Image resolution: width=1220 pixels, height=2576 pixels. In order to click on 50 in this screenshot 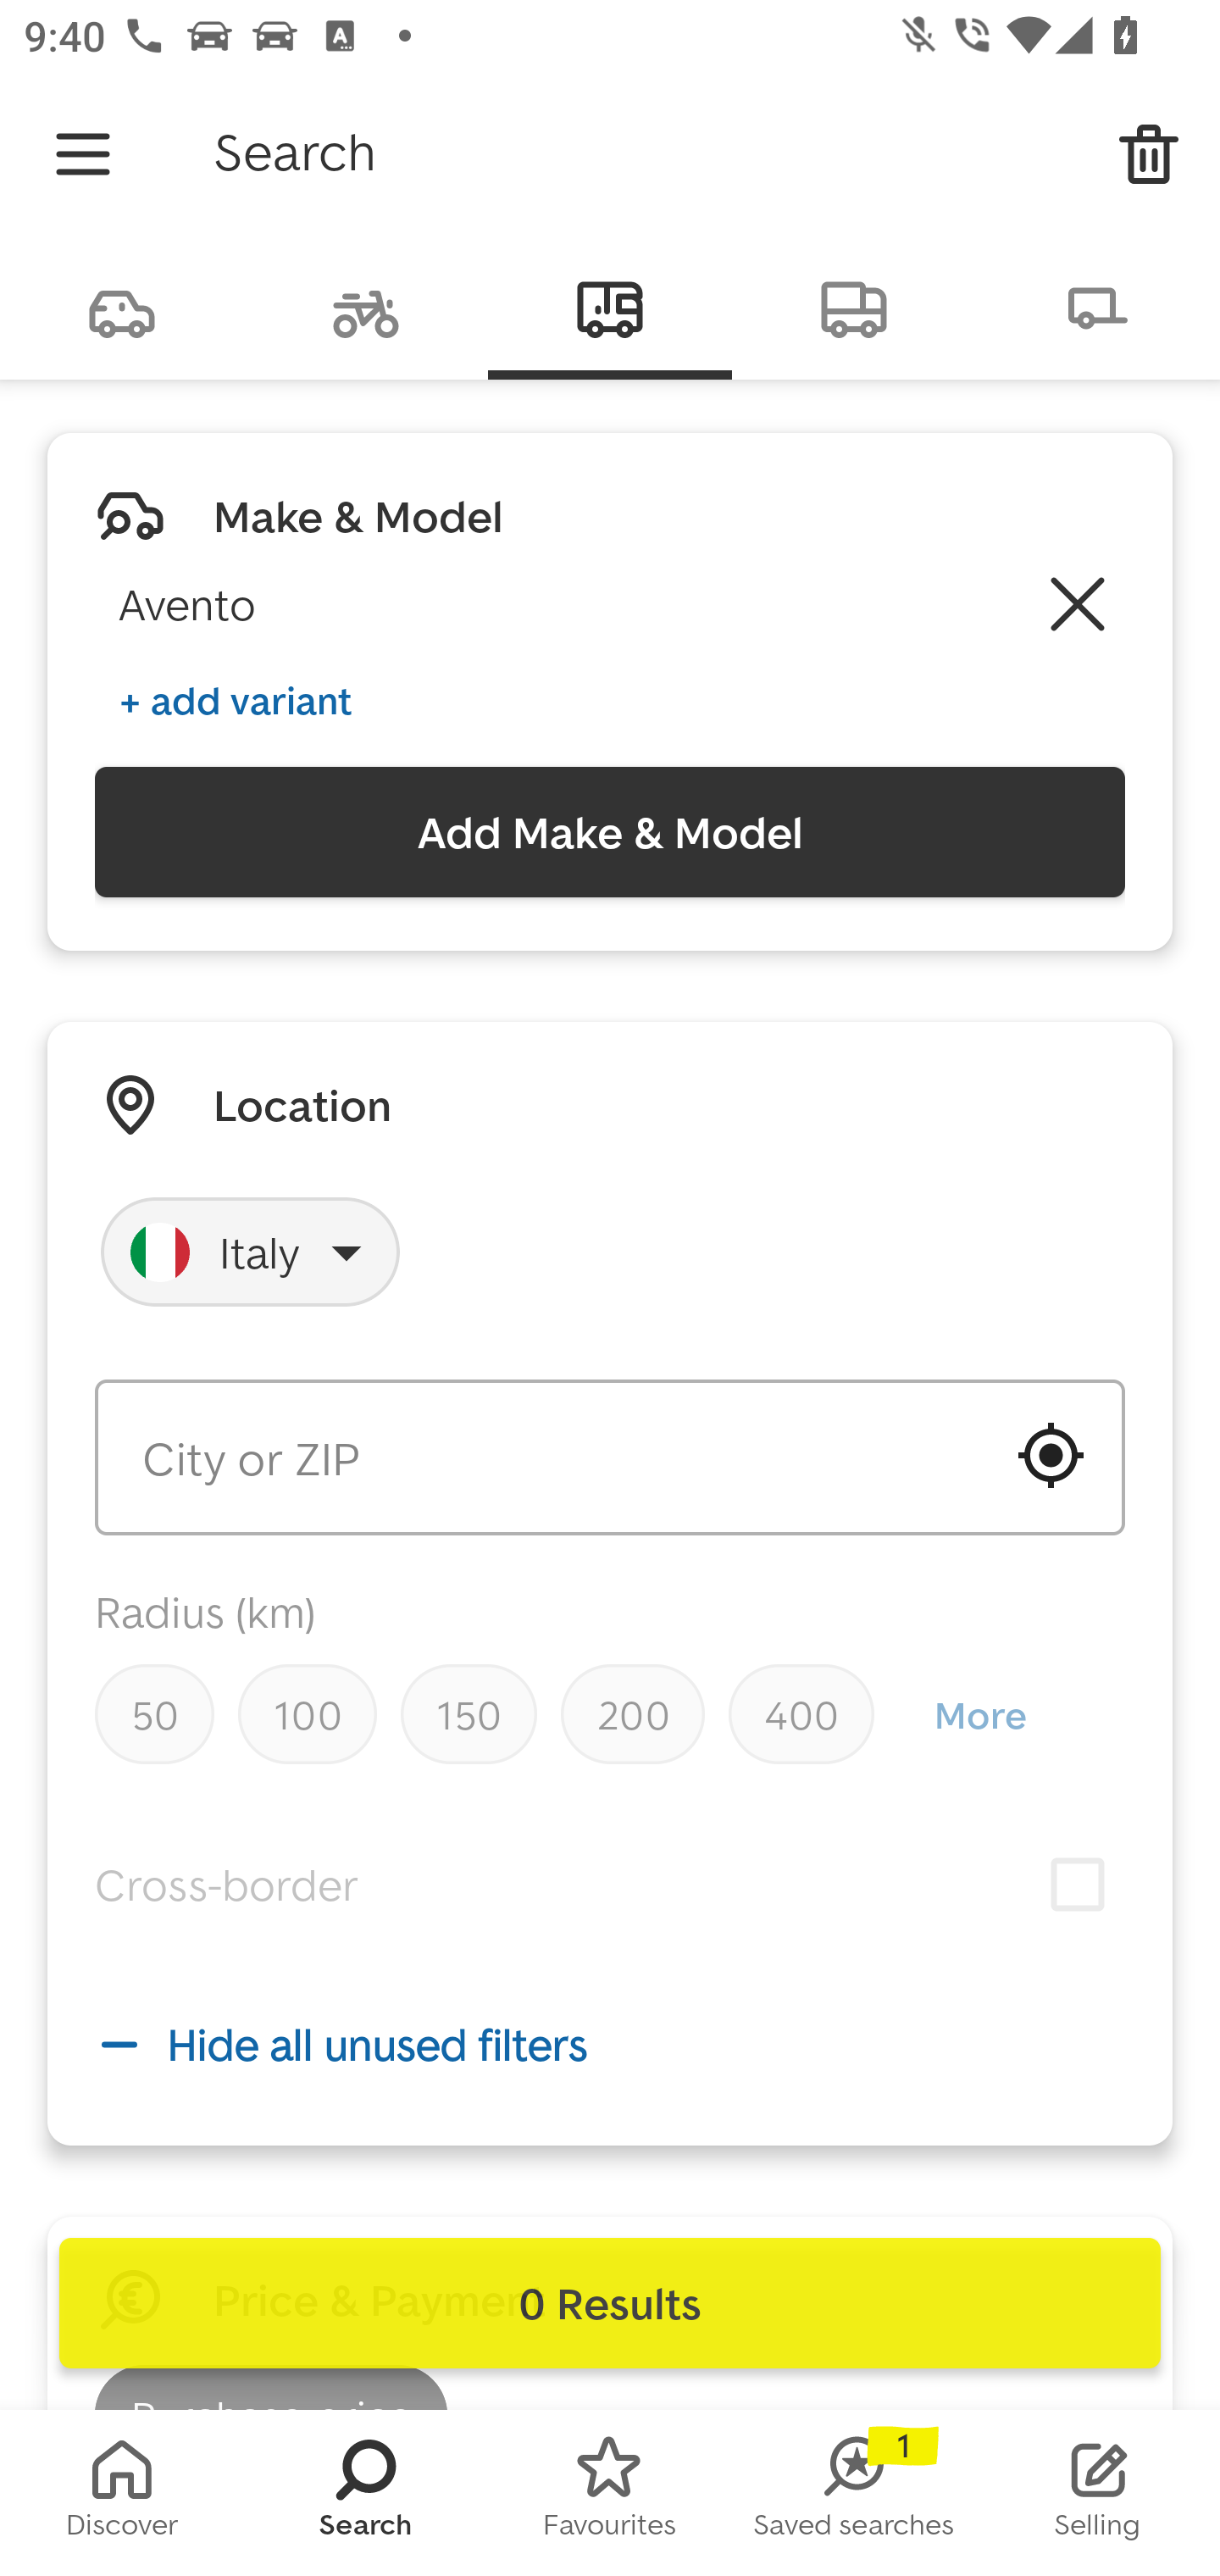, I will do `click(154, 1713)`.